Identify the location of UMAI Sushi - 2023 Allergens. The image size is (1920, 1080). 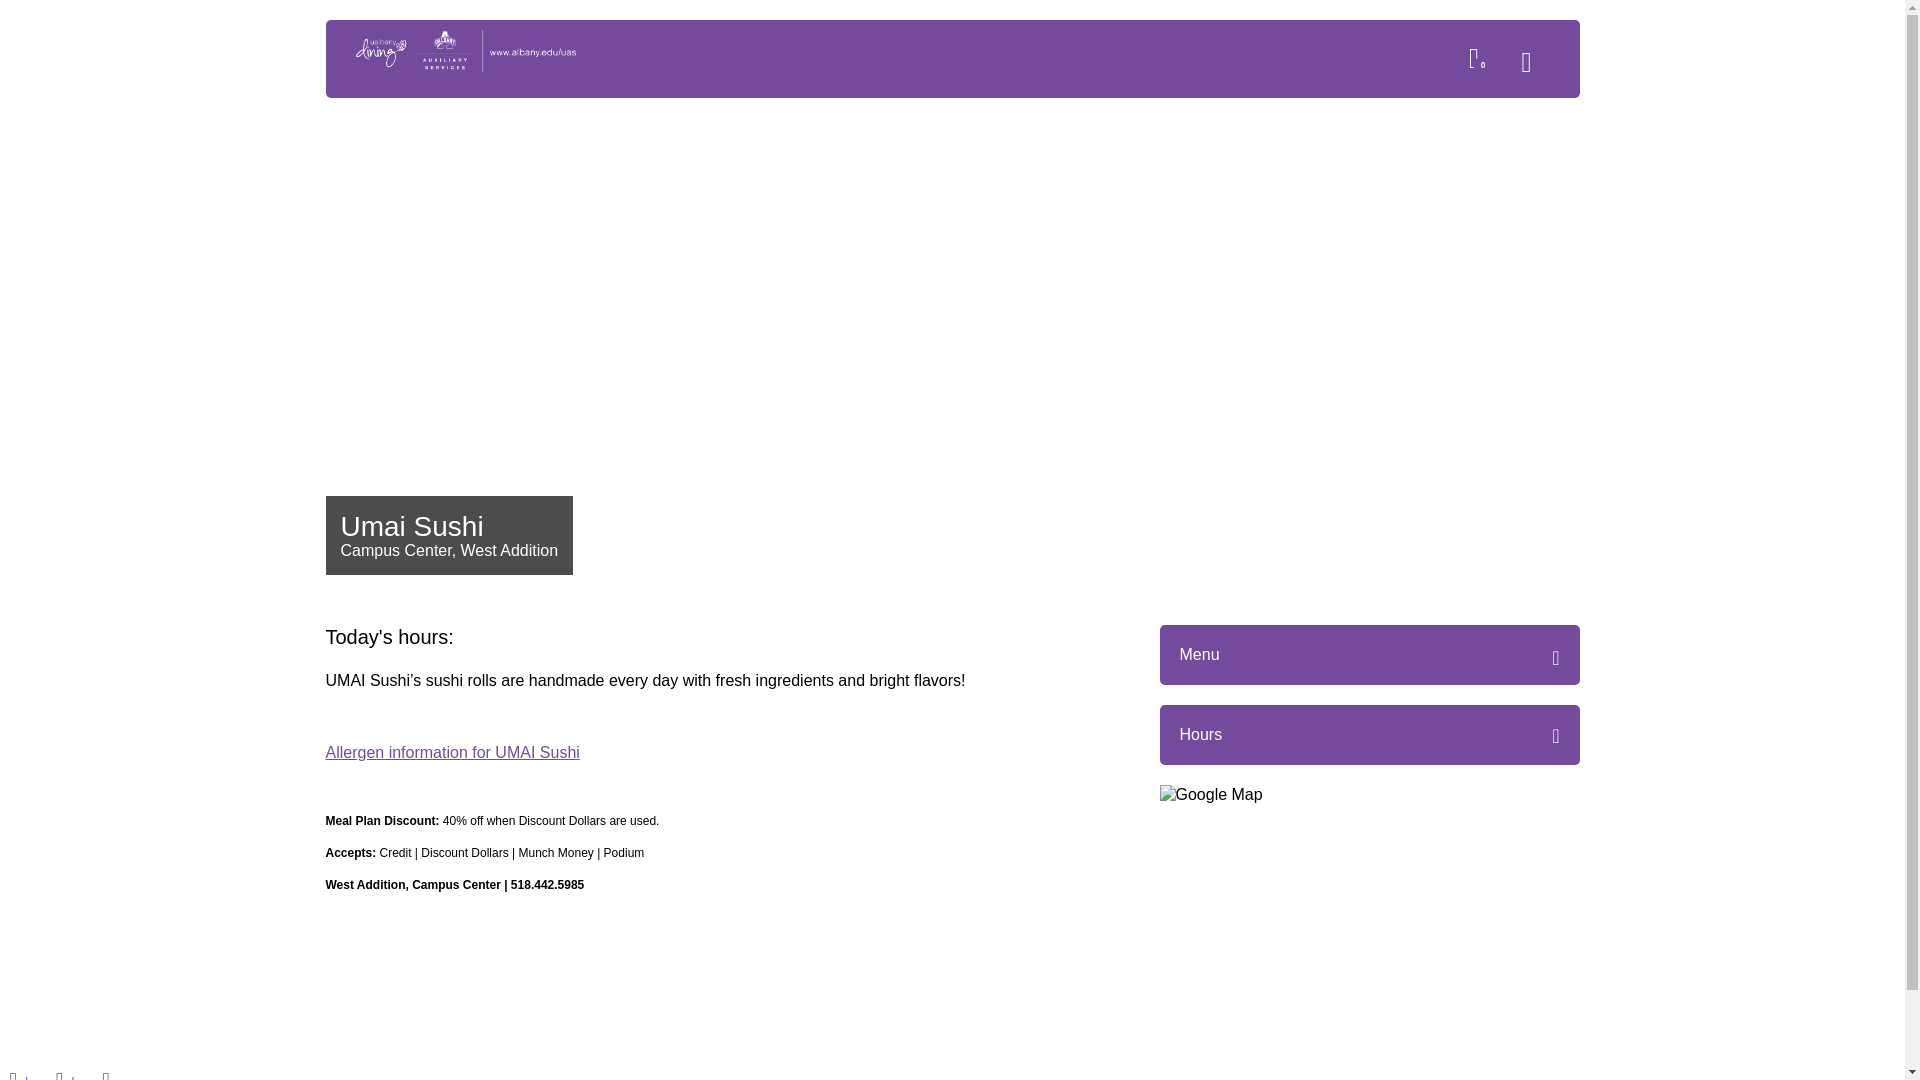
(452, 752).